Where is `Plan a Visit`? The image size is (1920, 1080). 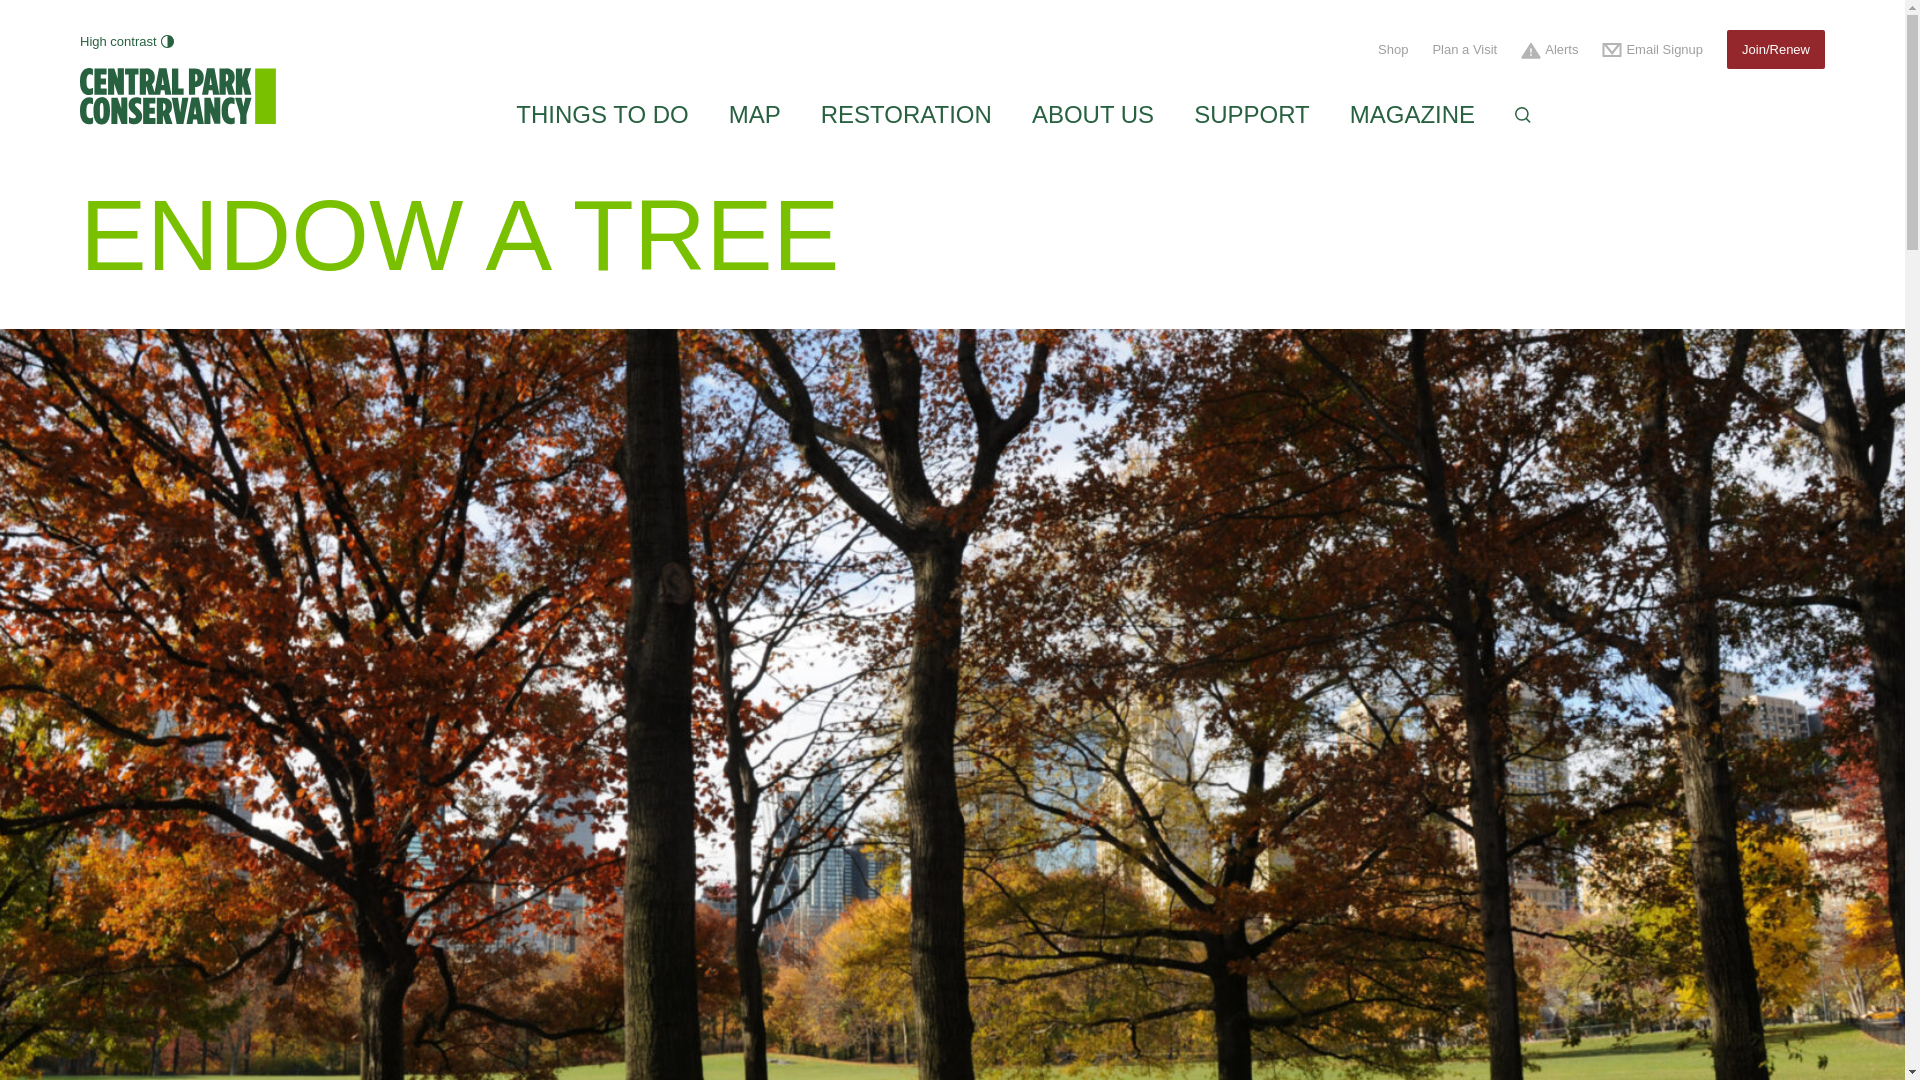
Plan a Visit is located at coordinates (1464, 50).